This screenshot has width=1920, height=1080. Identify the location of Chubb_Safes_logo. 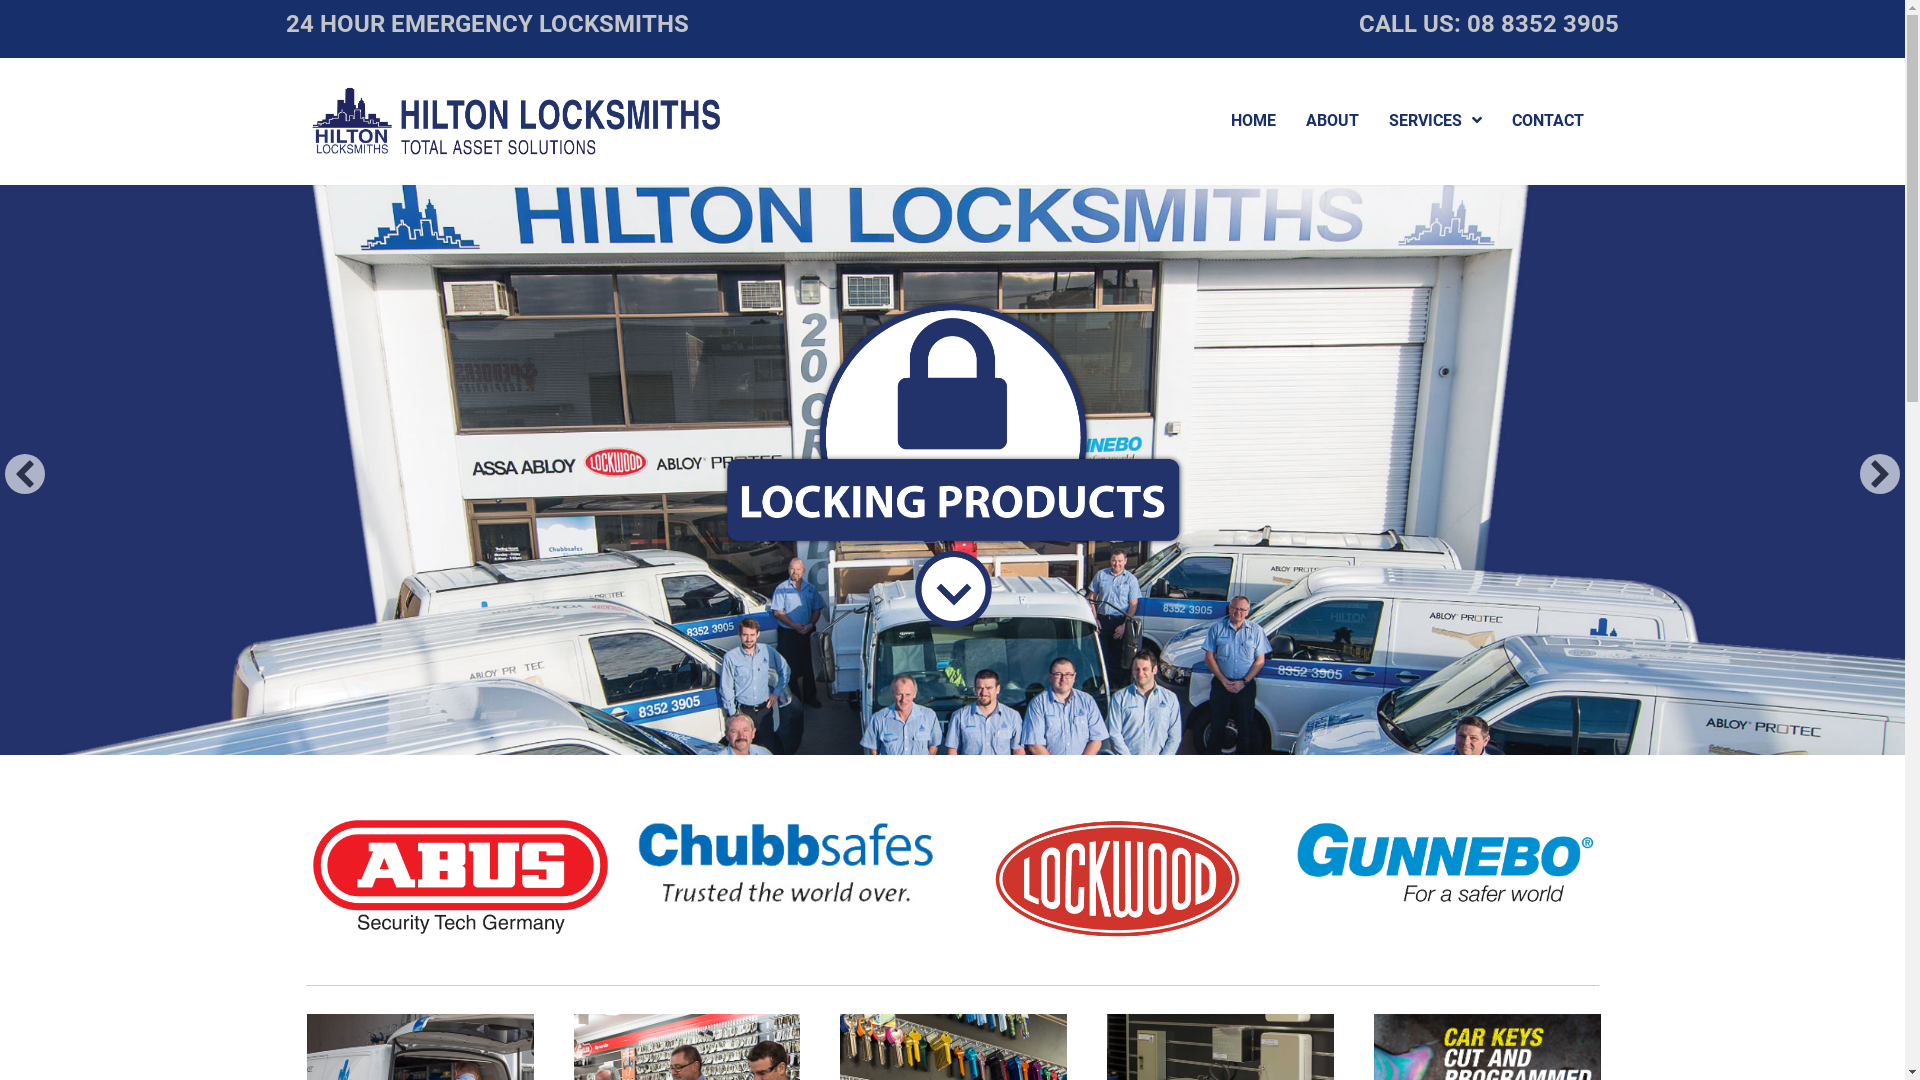
(790, 862).